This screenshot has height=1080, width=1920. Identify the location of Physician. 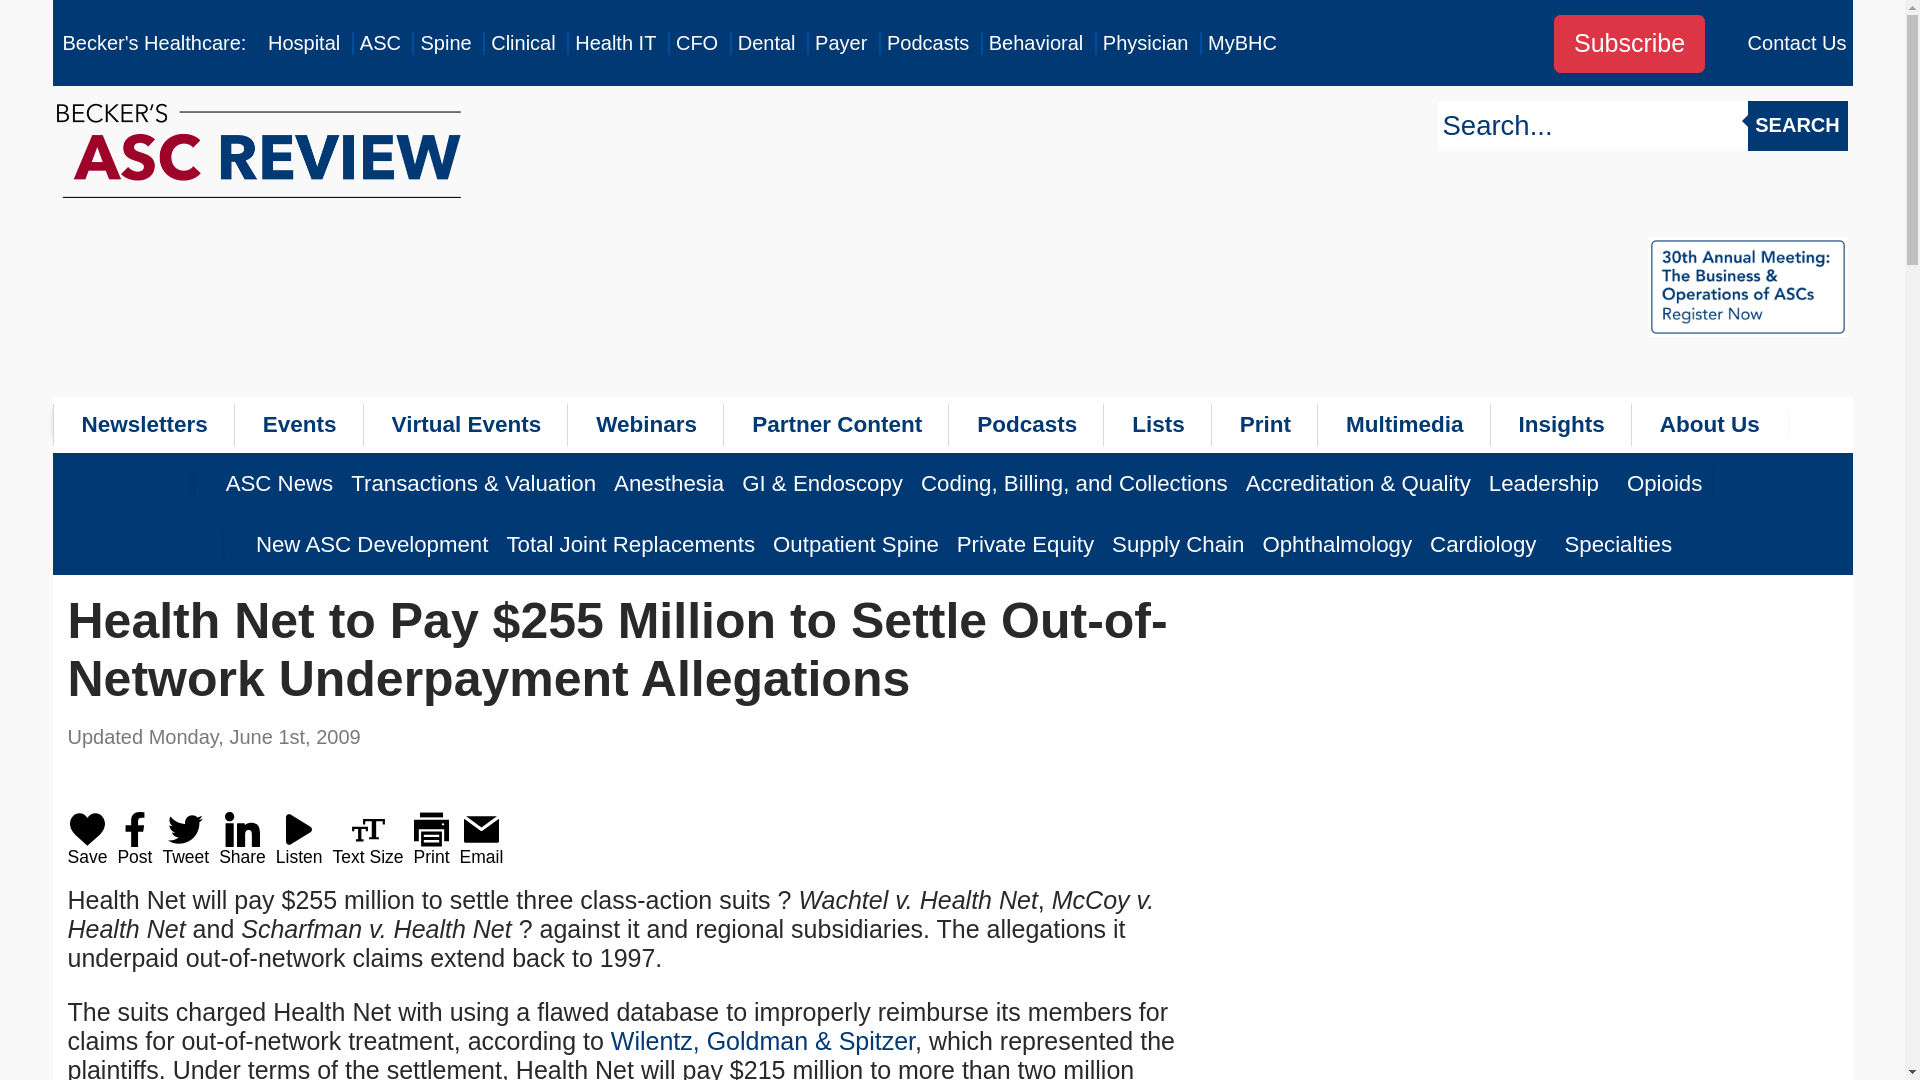
(1145, 43).